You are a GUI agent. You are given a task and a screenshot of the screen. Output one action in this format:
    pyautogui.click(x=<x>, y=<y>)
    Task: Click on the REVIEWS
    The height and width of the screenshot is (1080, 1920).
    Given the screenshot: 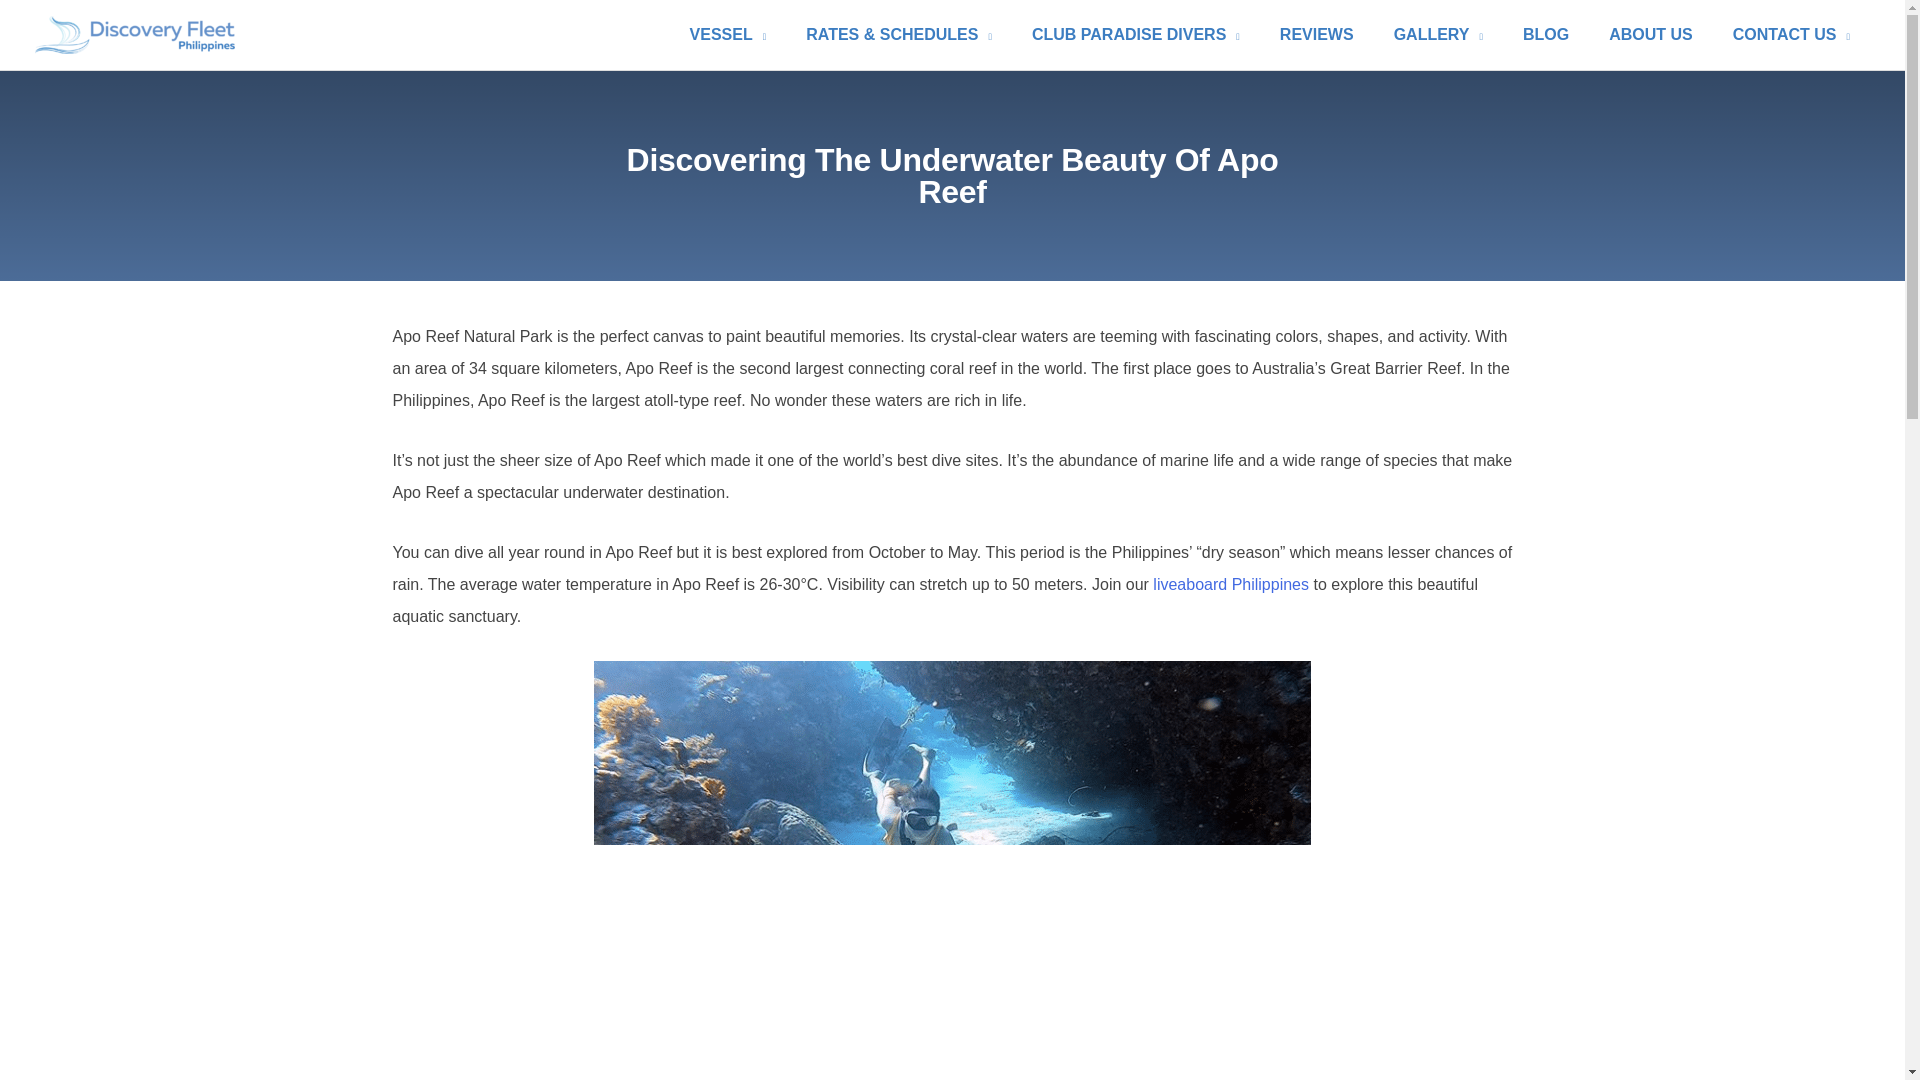 What is the action you would take?
    pyautogui.click(x=1316, y=34)
    